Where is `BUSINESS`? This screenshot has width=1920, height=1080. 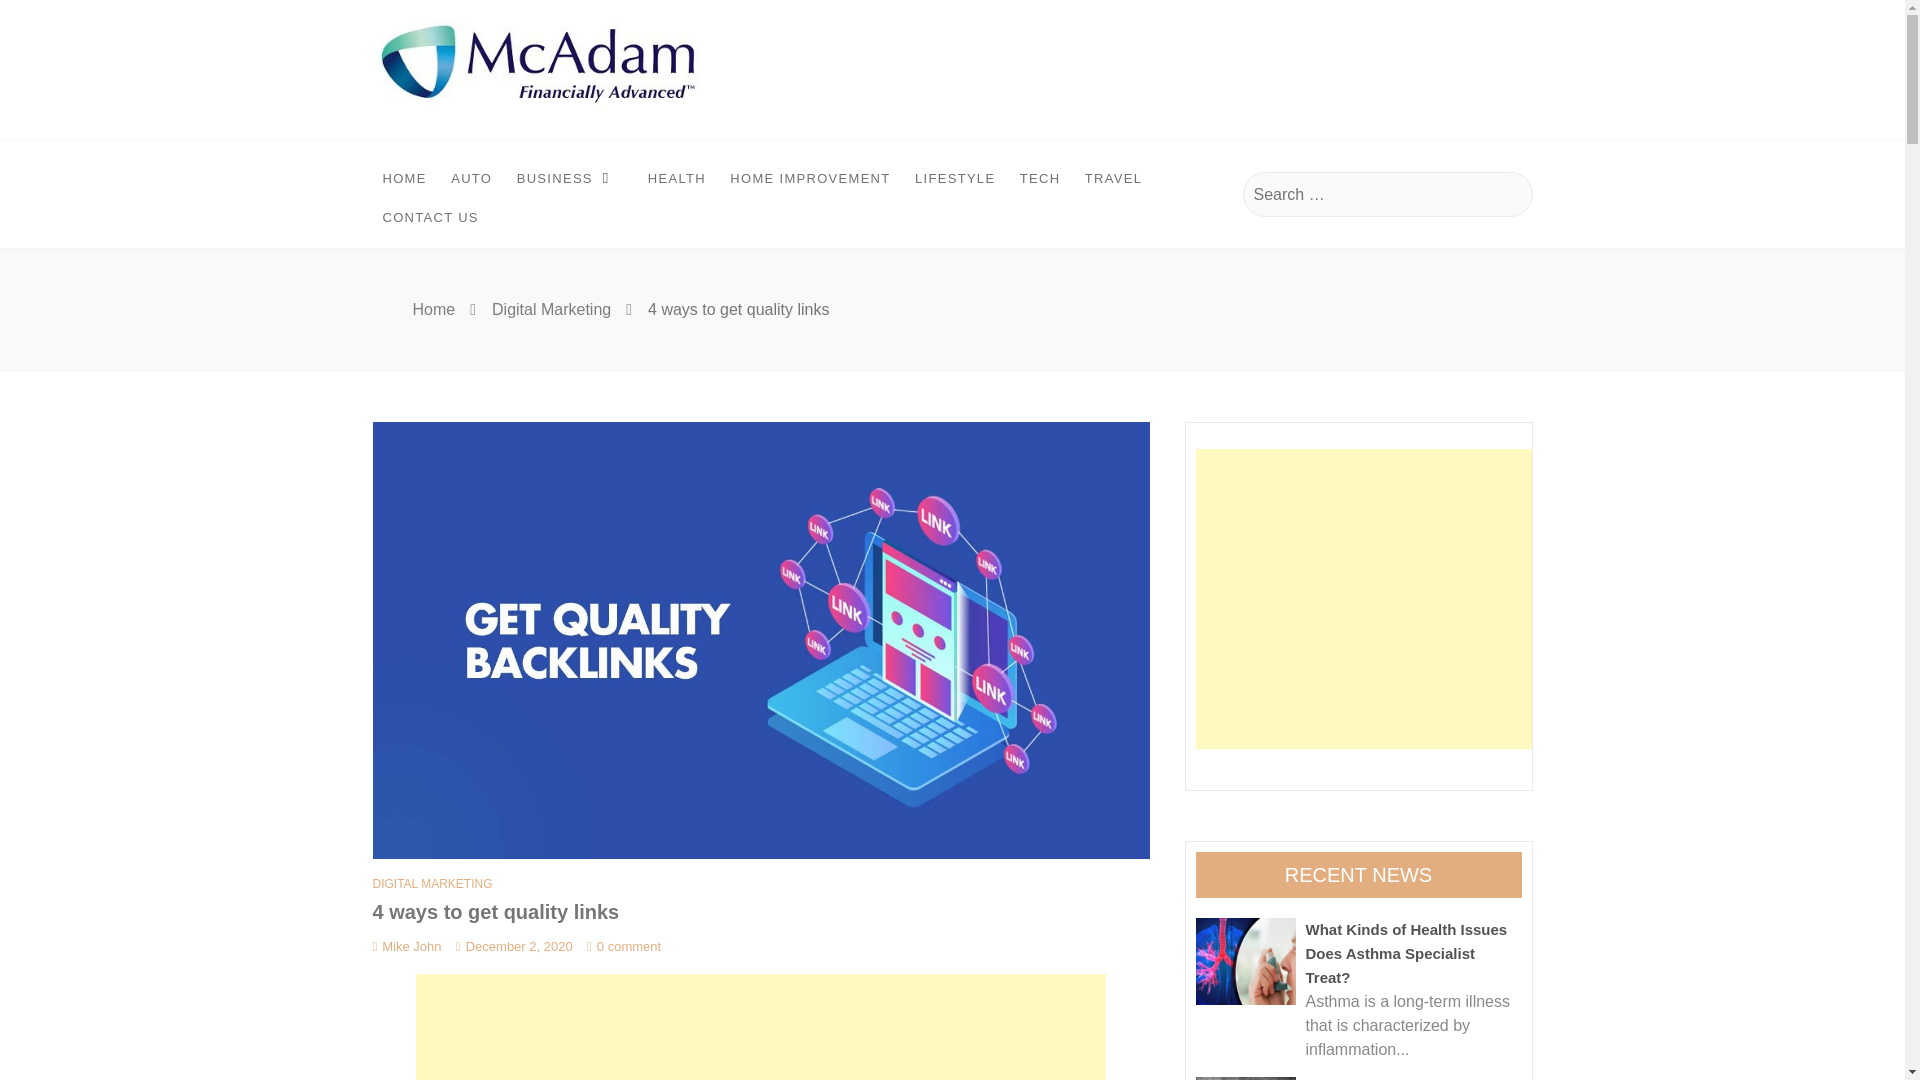 BUSINESS is located at coordinates (570, 176).